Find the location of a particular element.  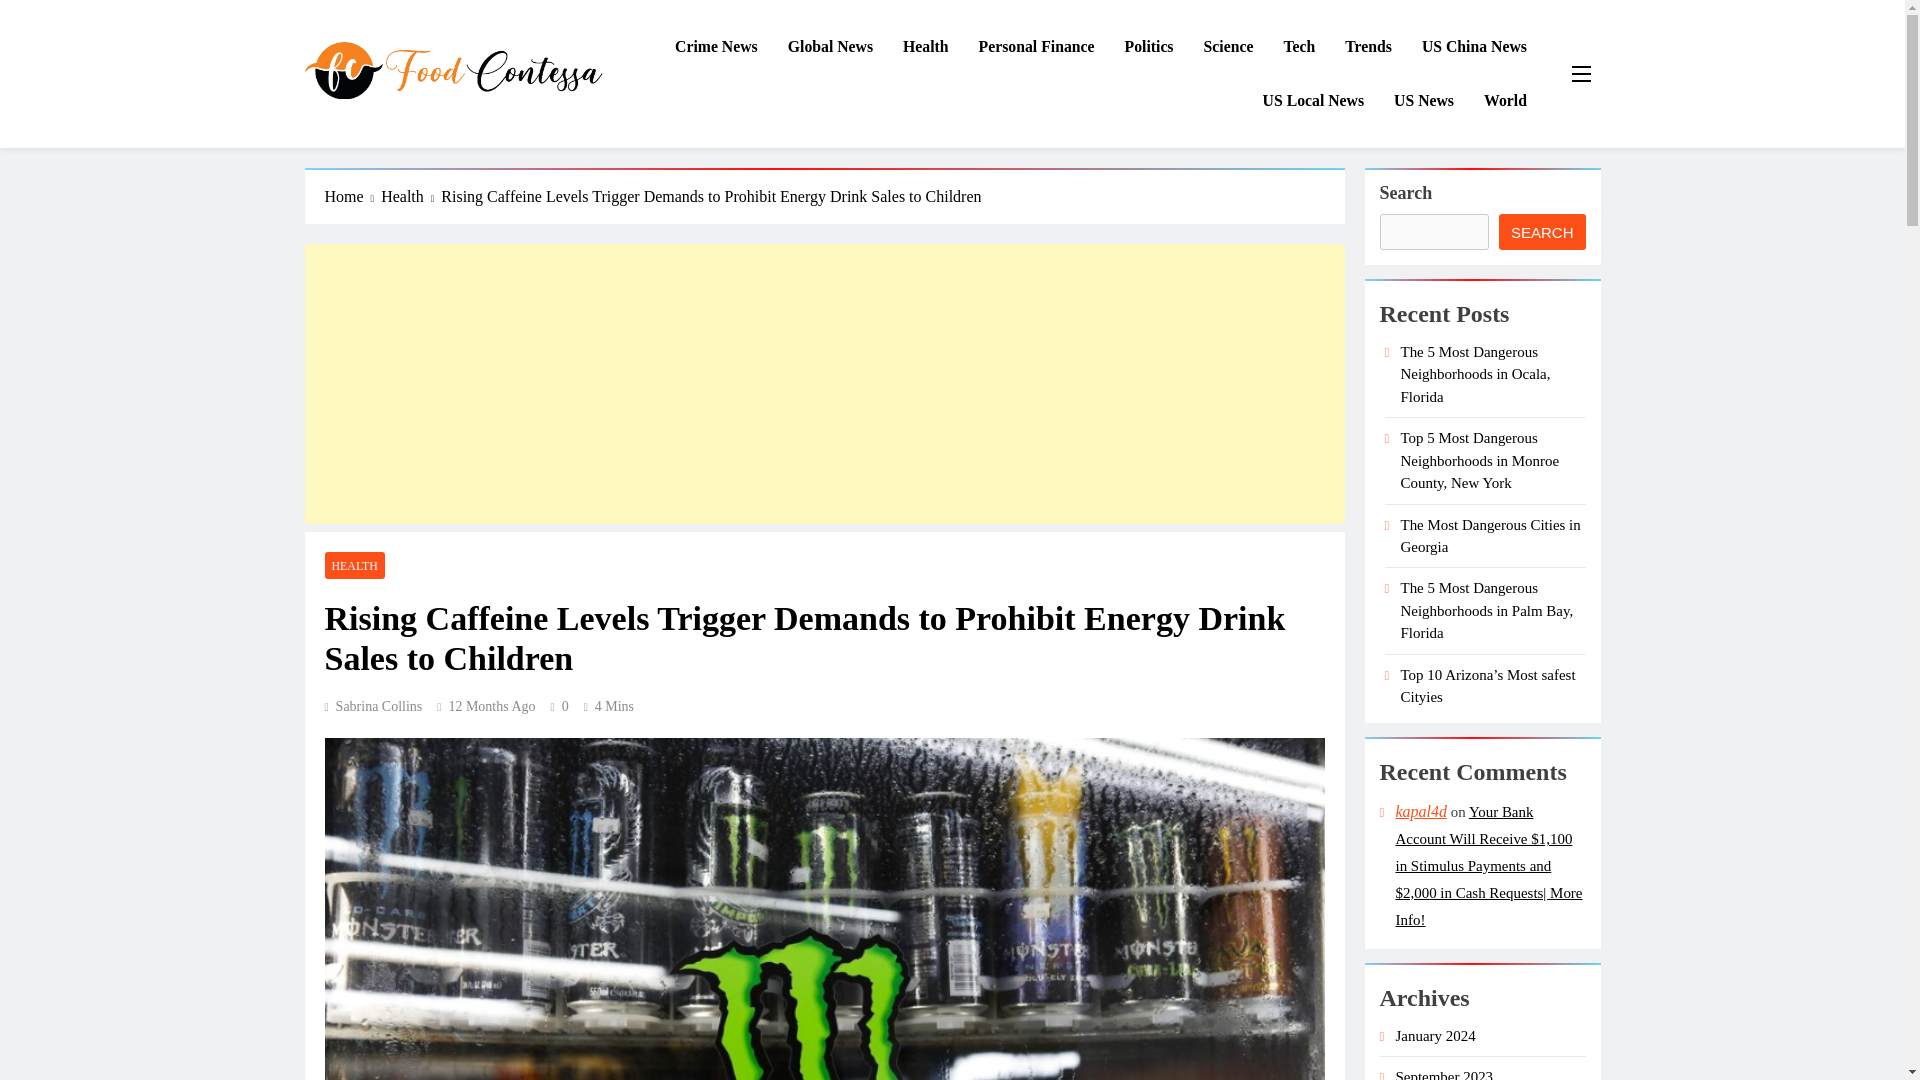

US News is located at coordinates (1423, 101).